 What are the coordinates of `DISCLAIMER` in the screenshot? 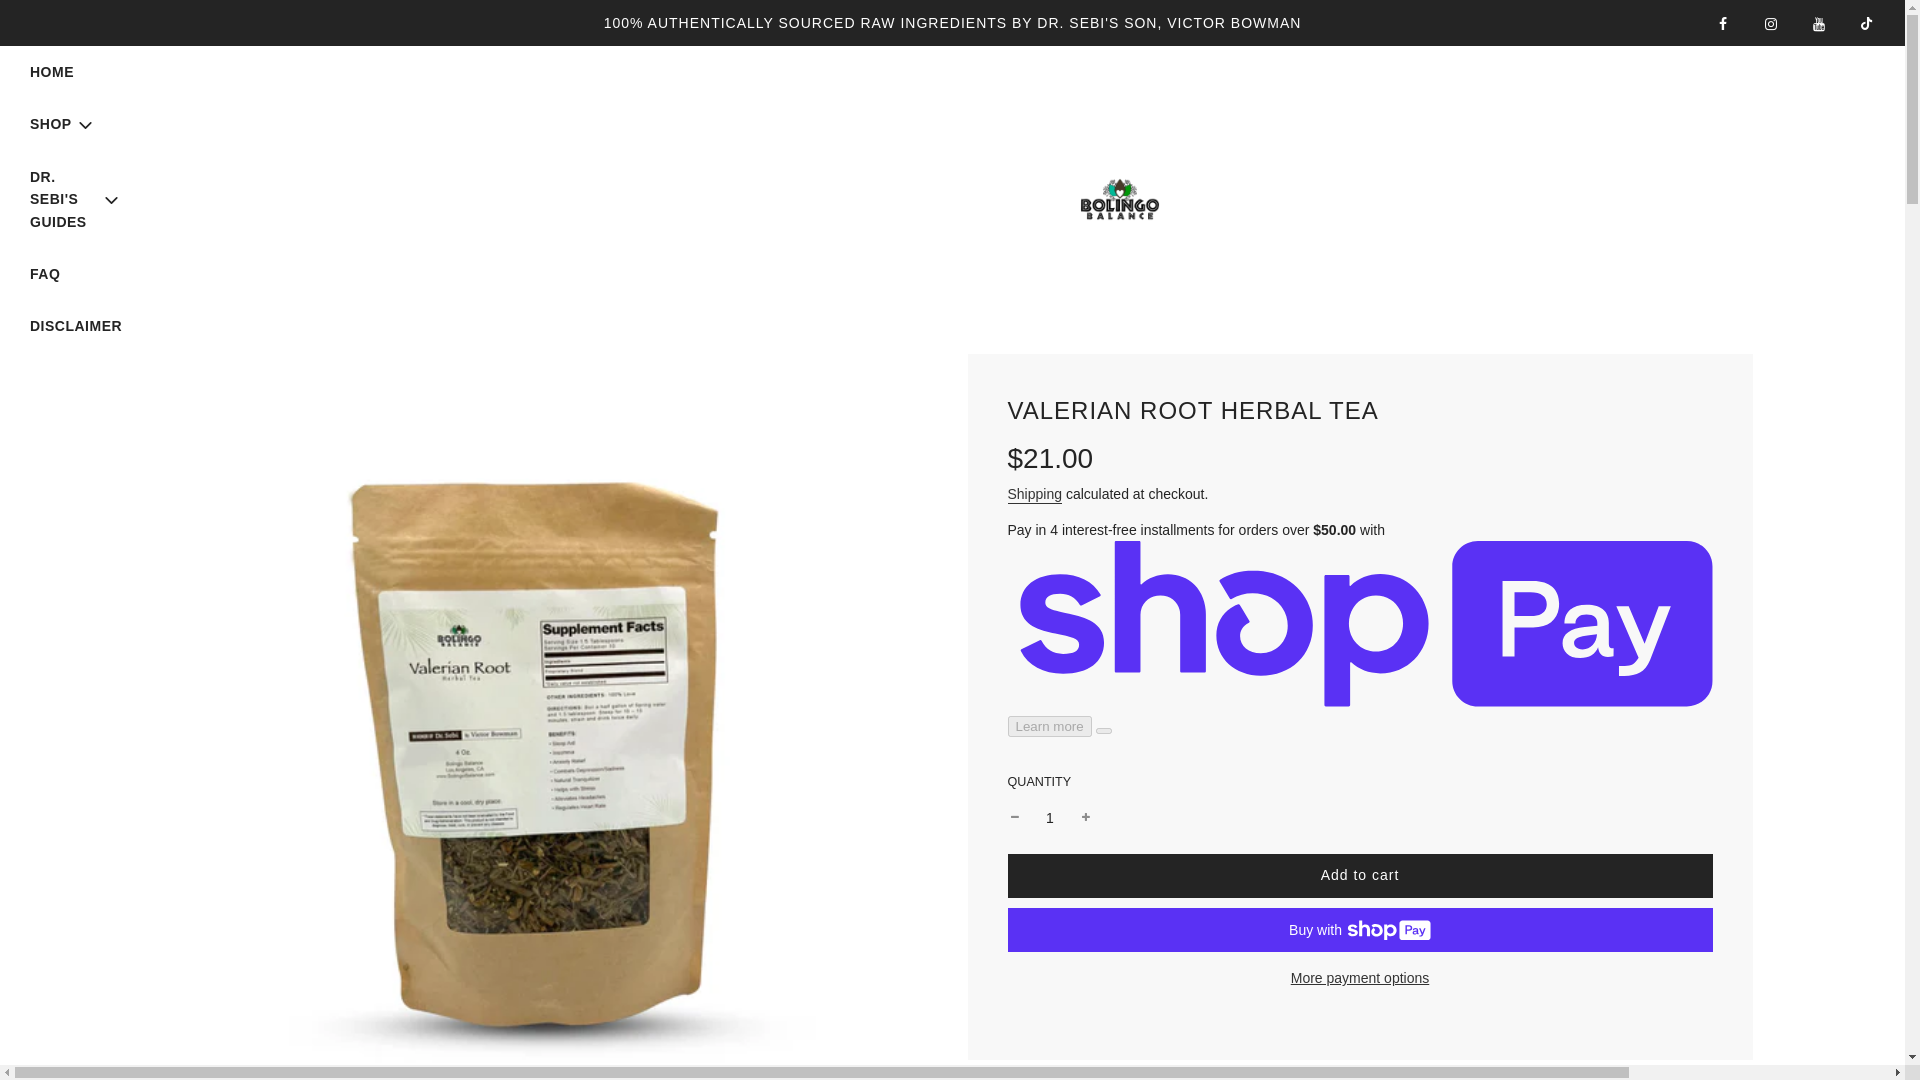 It's located at (76, 326).